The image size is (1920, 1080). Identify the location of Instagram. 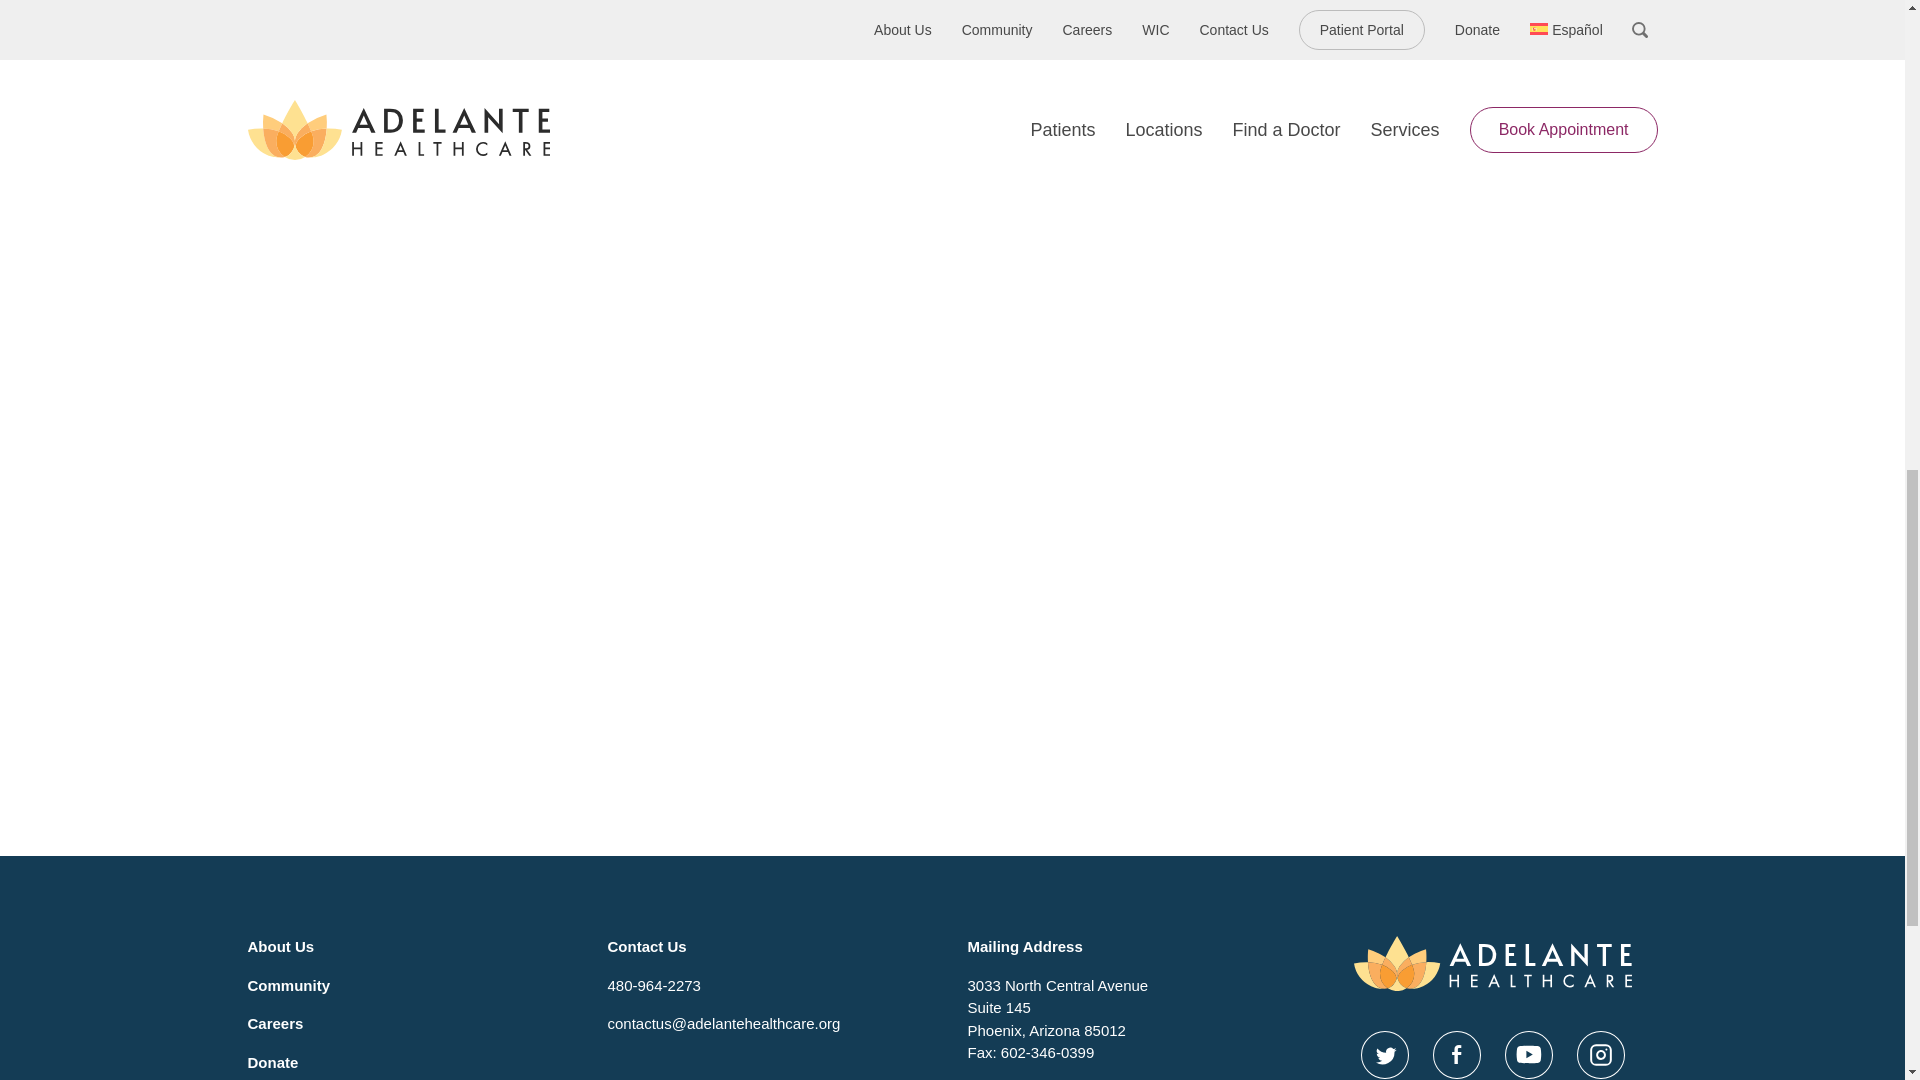
(1600, 1054).